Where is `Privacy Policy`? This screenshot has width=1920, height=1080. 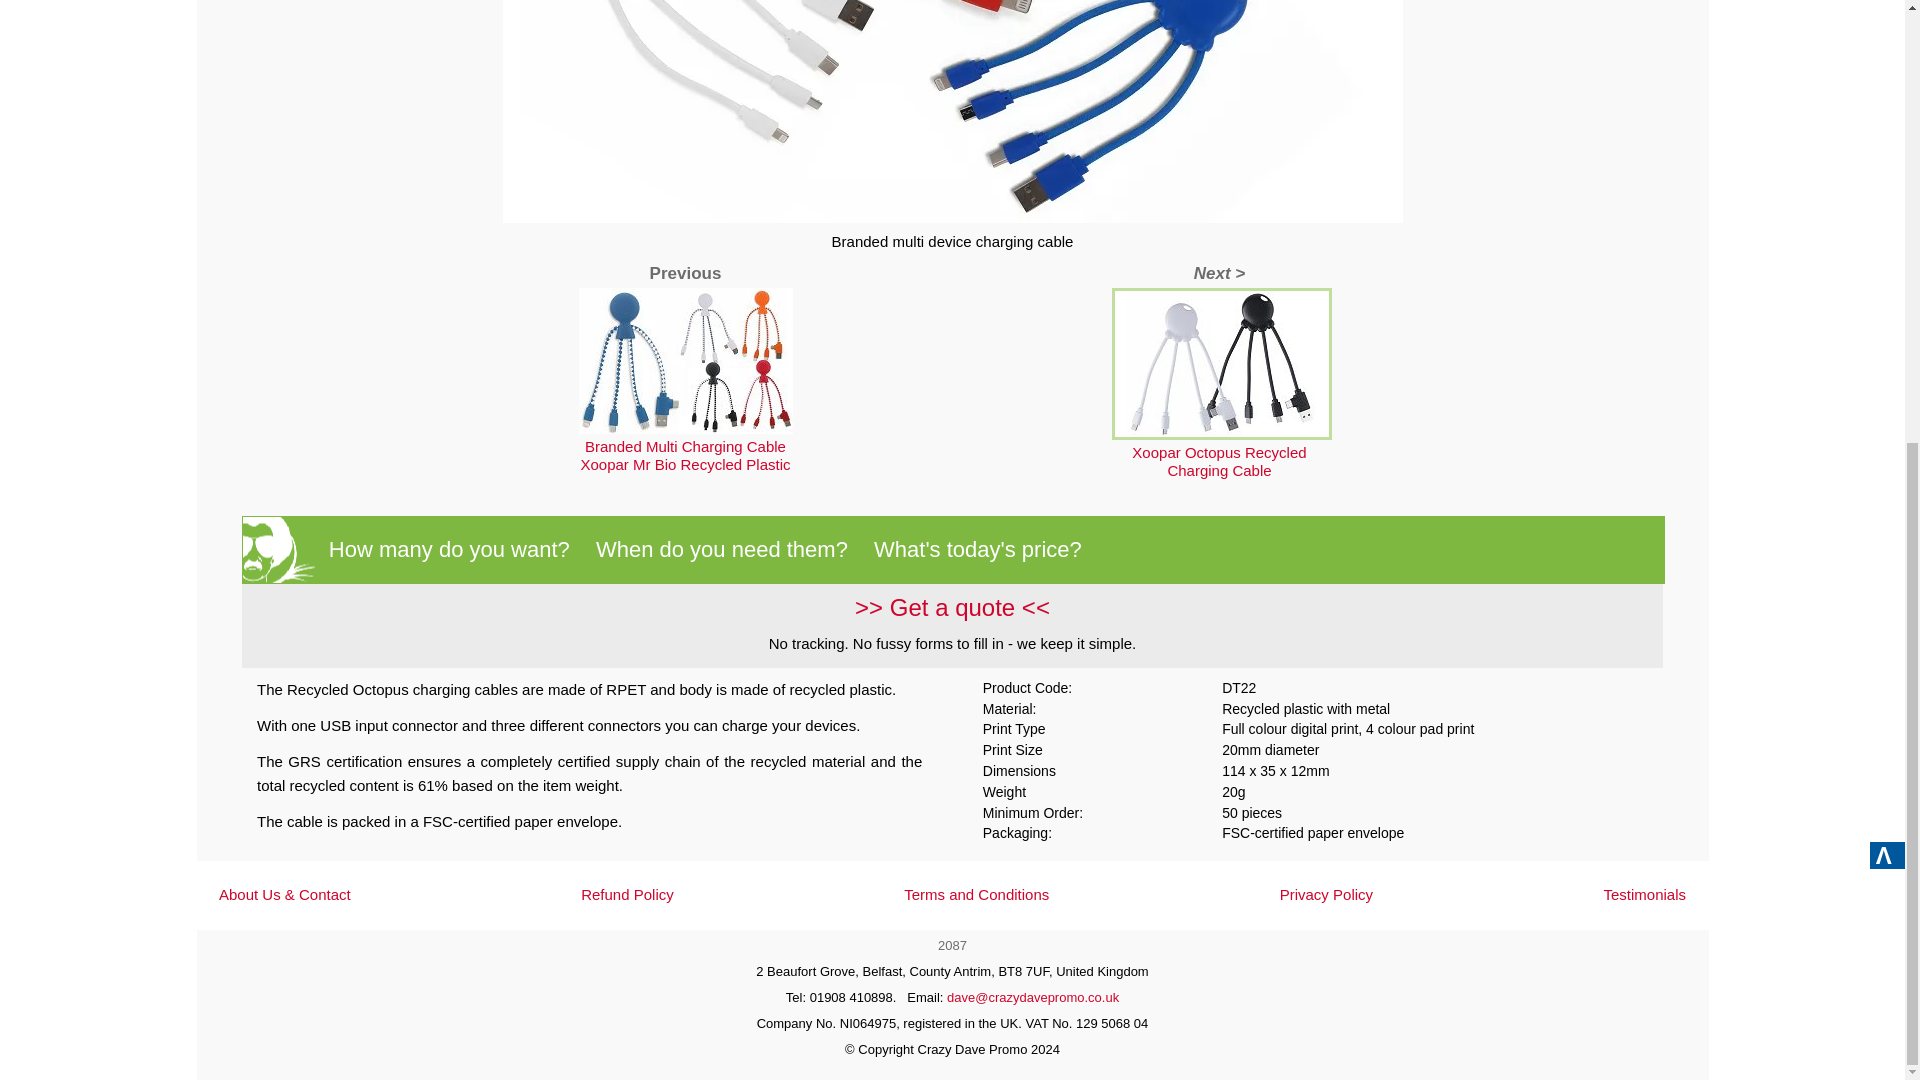
Privacy Policy is located at coordinates (1326, 894).